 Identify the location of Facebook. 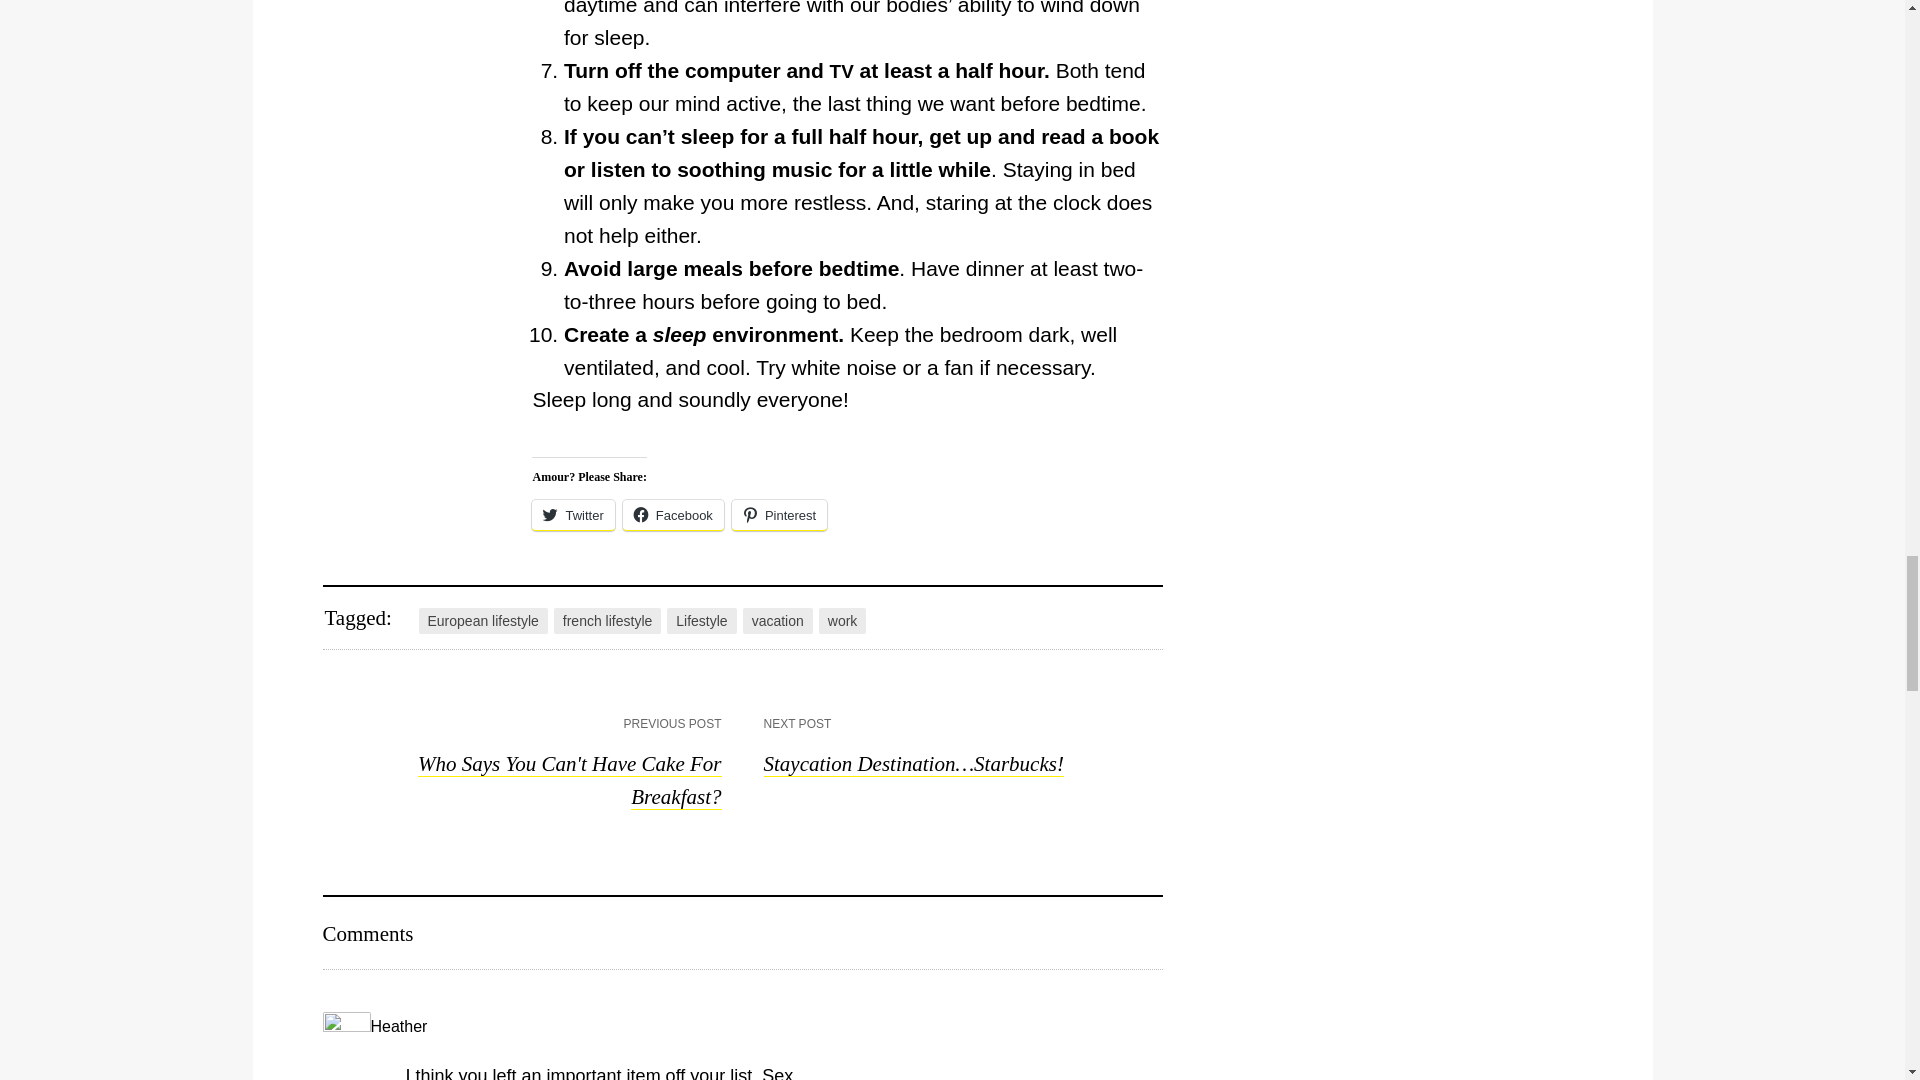
(672, 516).